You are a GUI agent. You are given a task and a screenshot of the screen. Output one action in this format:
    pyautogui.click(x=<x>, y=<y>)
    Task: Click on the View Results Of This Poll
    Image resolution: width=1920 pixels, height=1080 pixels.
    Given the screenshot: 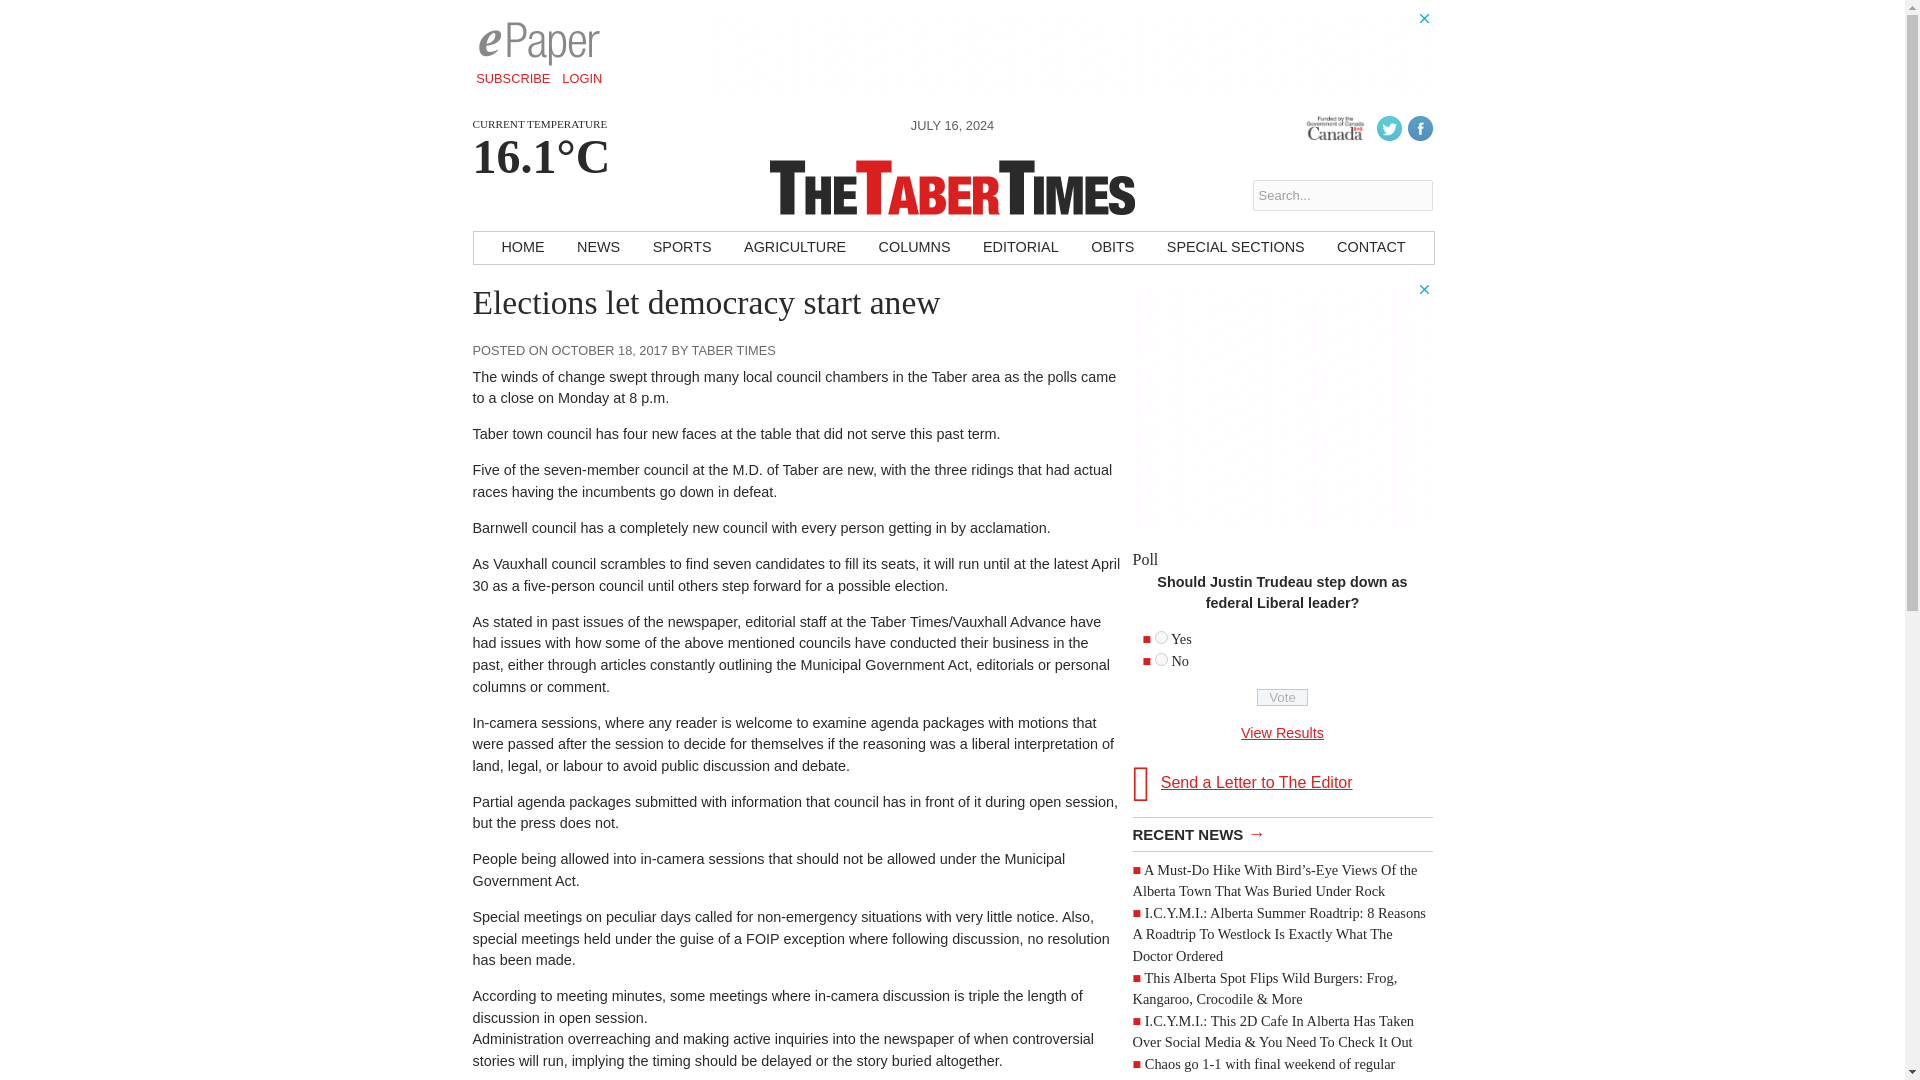 What is the action you would take?
    pyautogui.click(x=1282, y=732)
    